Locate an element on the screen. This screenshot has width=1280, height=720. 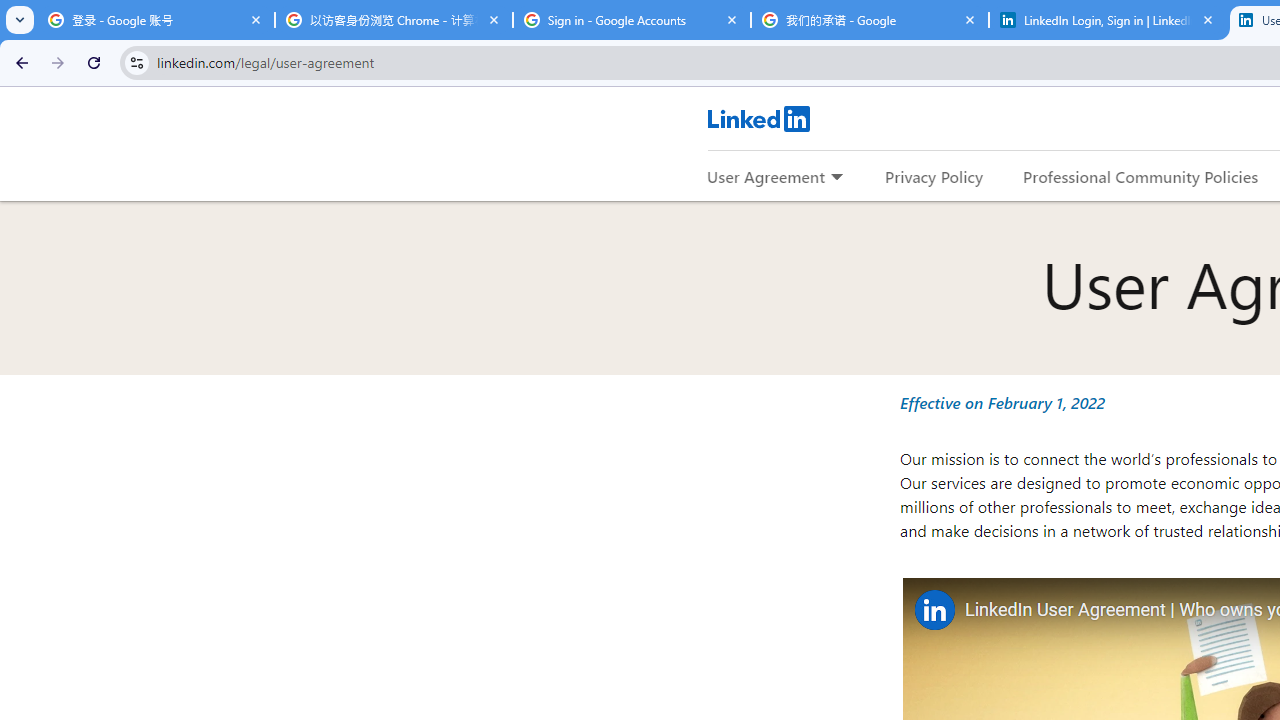
Sign in - Google Accounts is located at coordinates (632, 20).